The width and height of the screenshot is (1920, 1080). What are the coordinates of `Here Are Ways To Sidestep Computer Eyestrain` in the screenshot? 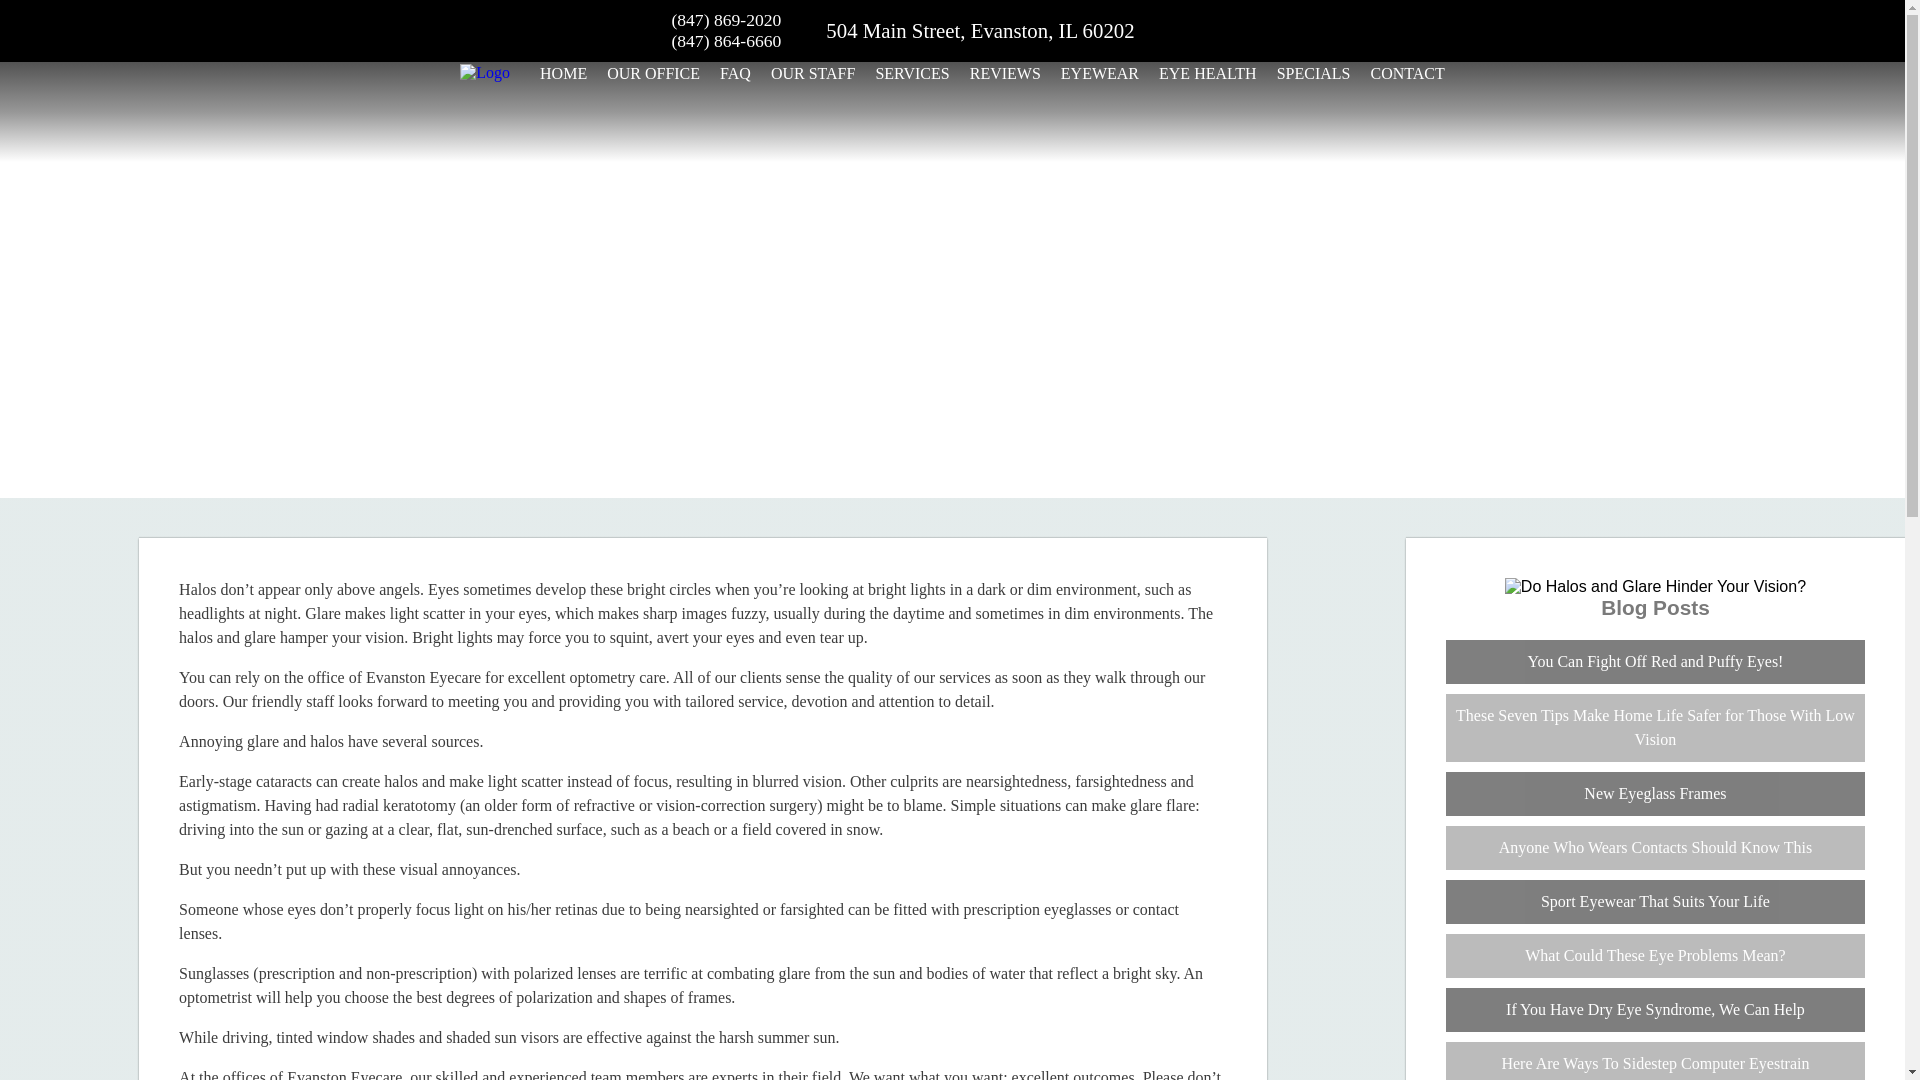 It's located at (1654, 1061).